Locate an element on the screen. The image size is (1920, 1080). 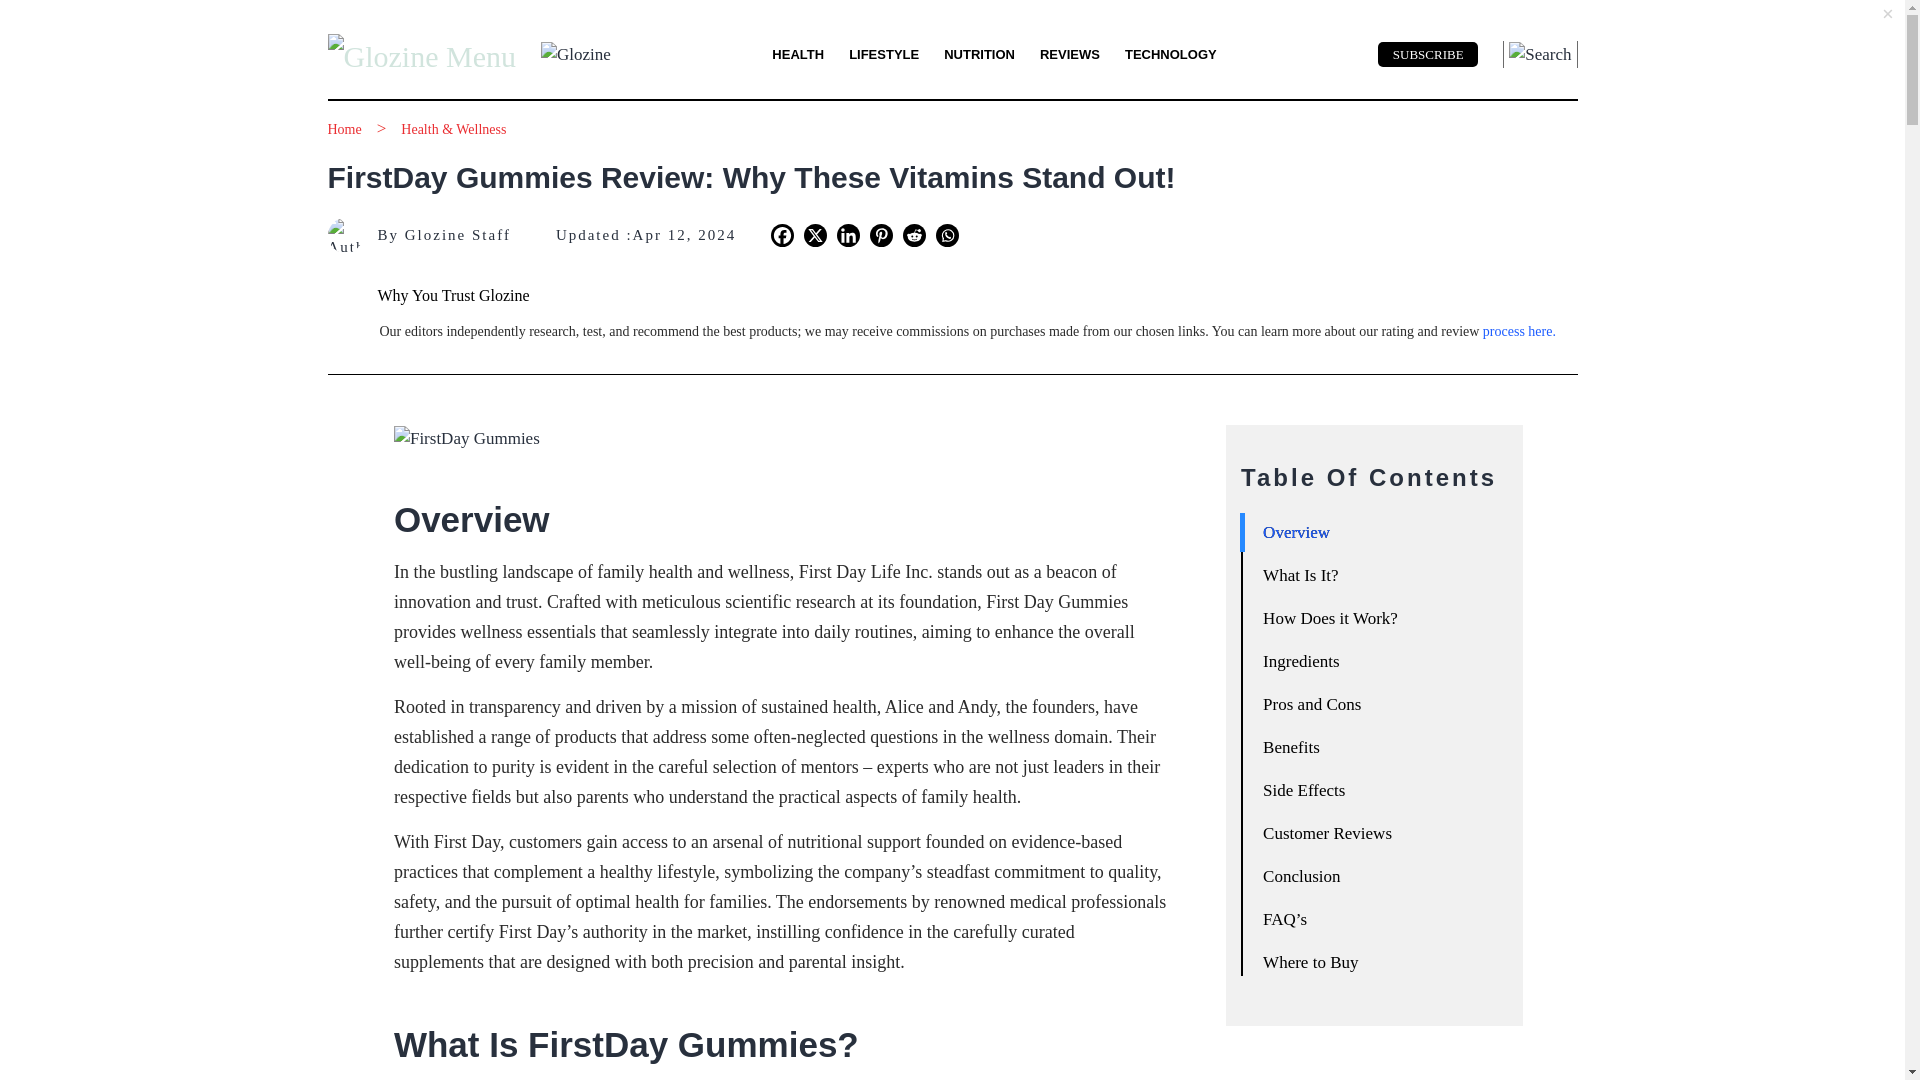
Reddit is located at coordinates (914, 235).